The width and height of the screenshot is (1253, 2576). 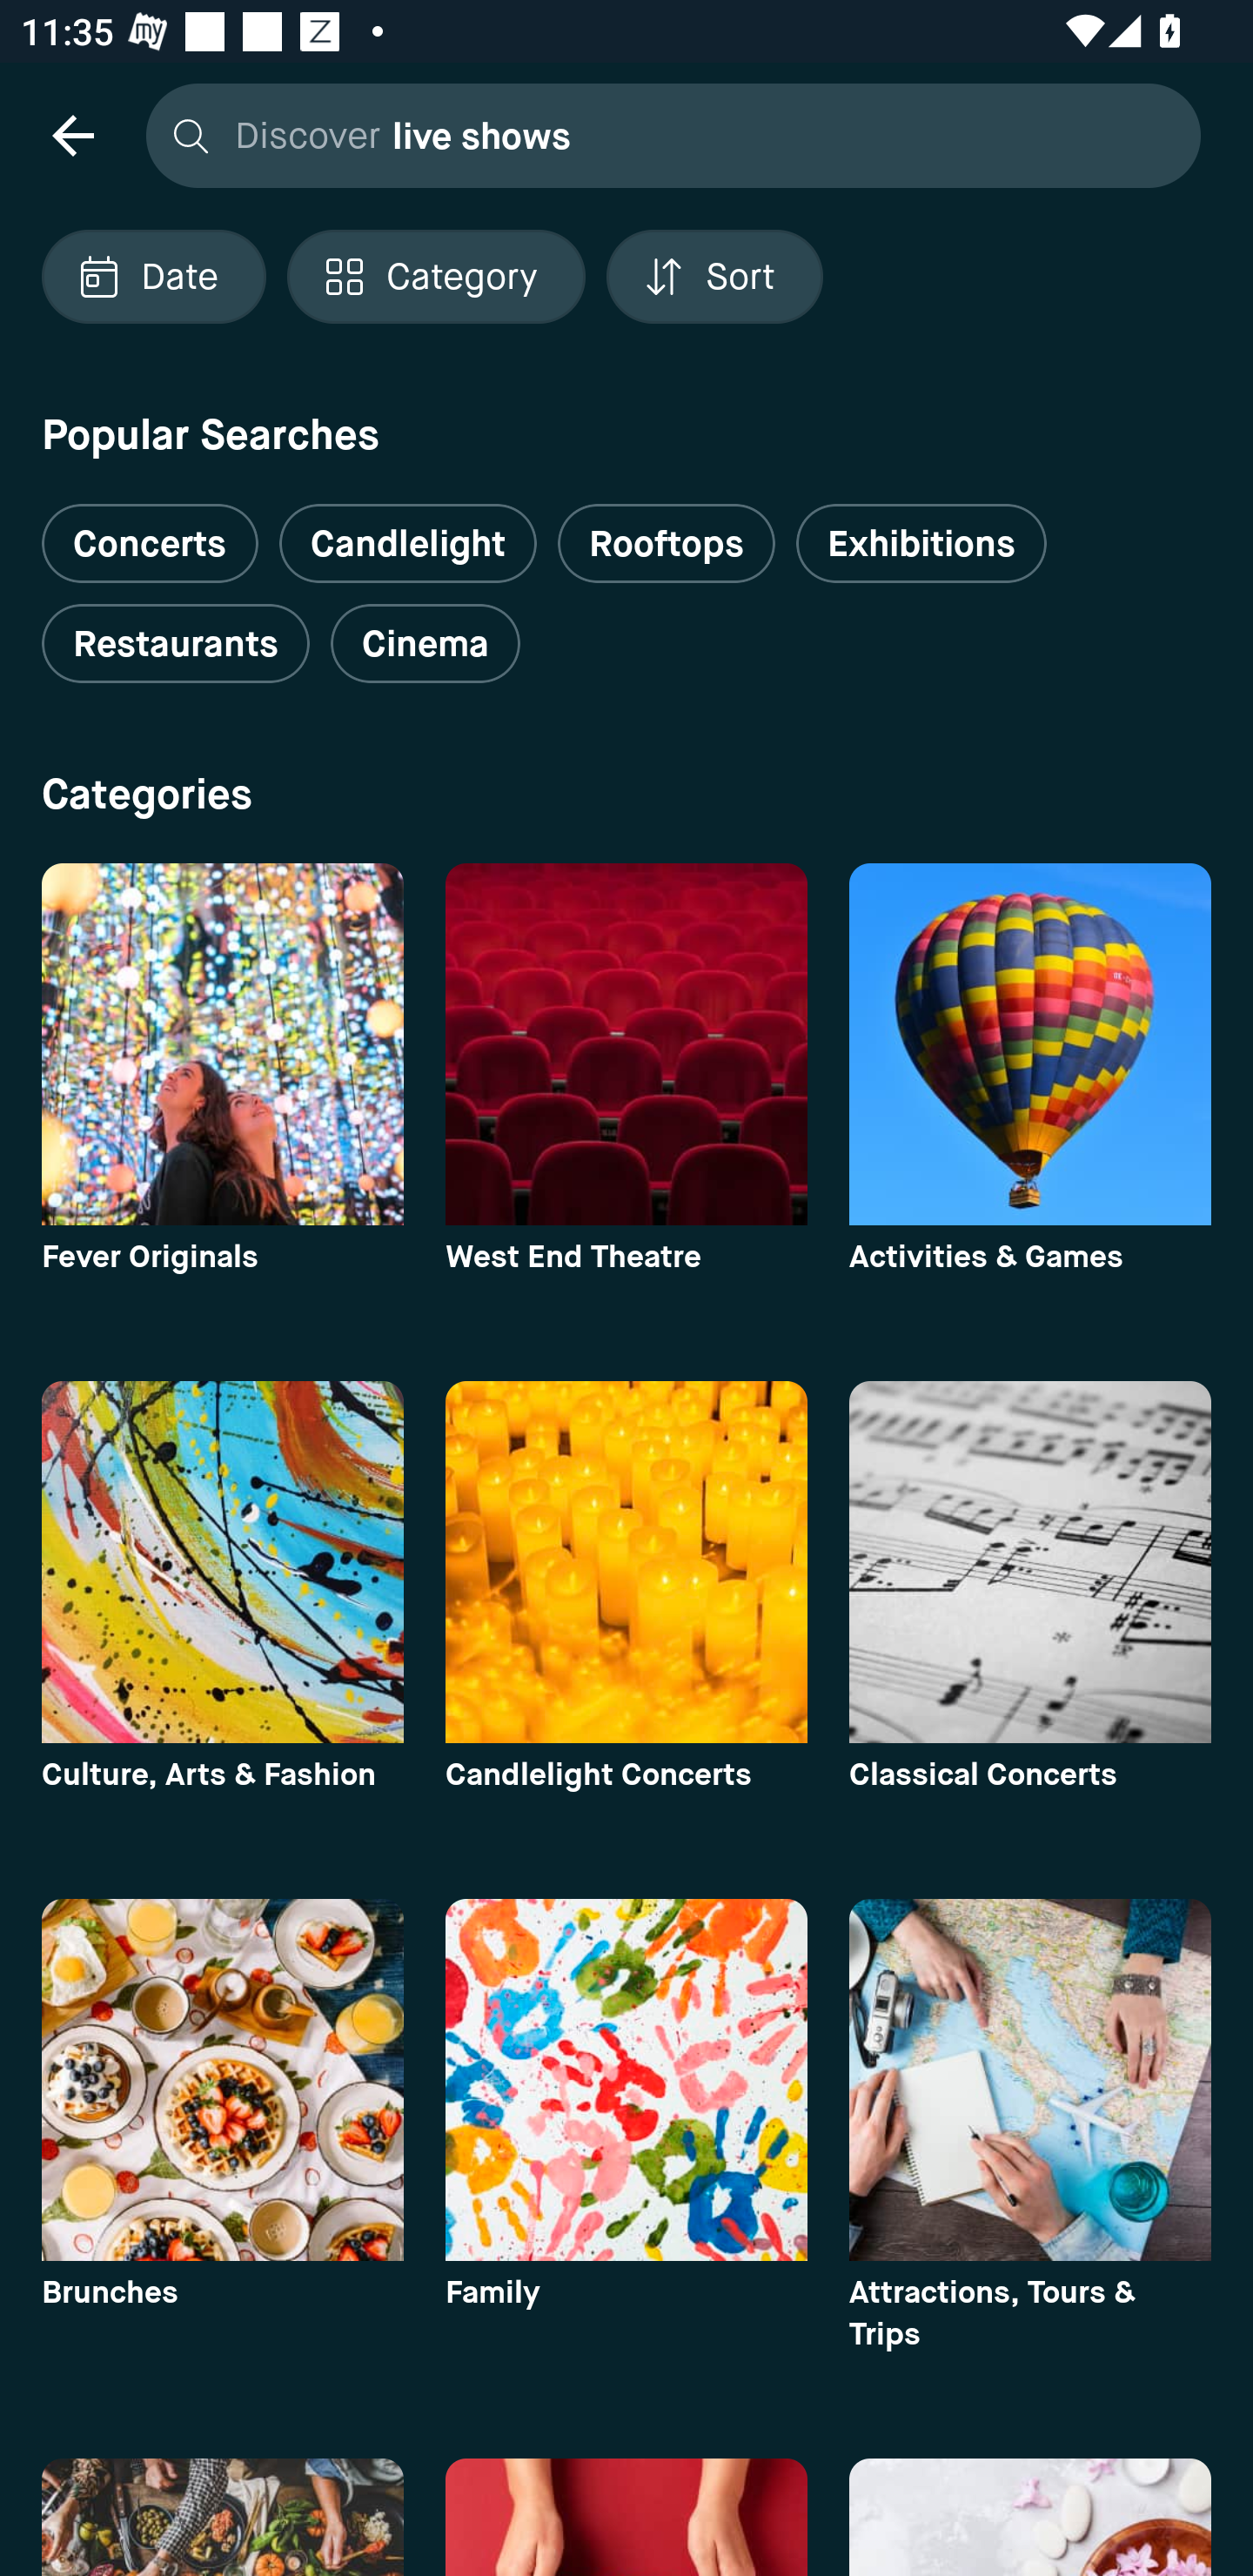 What do you see at coordinates (435, 277) in the screenshot?
I see `Localized description Category` at bounding box center [435, 277].